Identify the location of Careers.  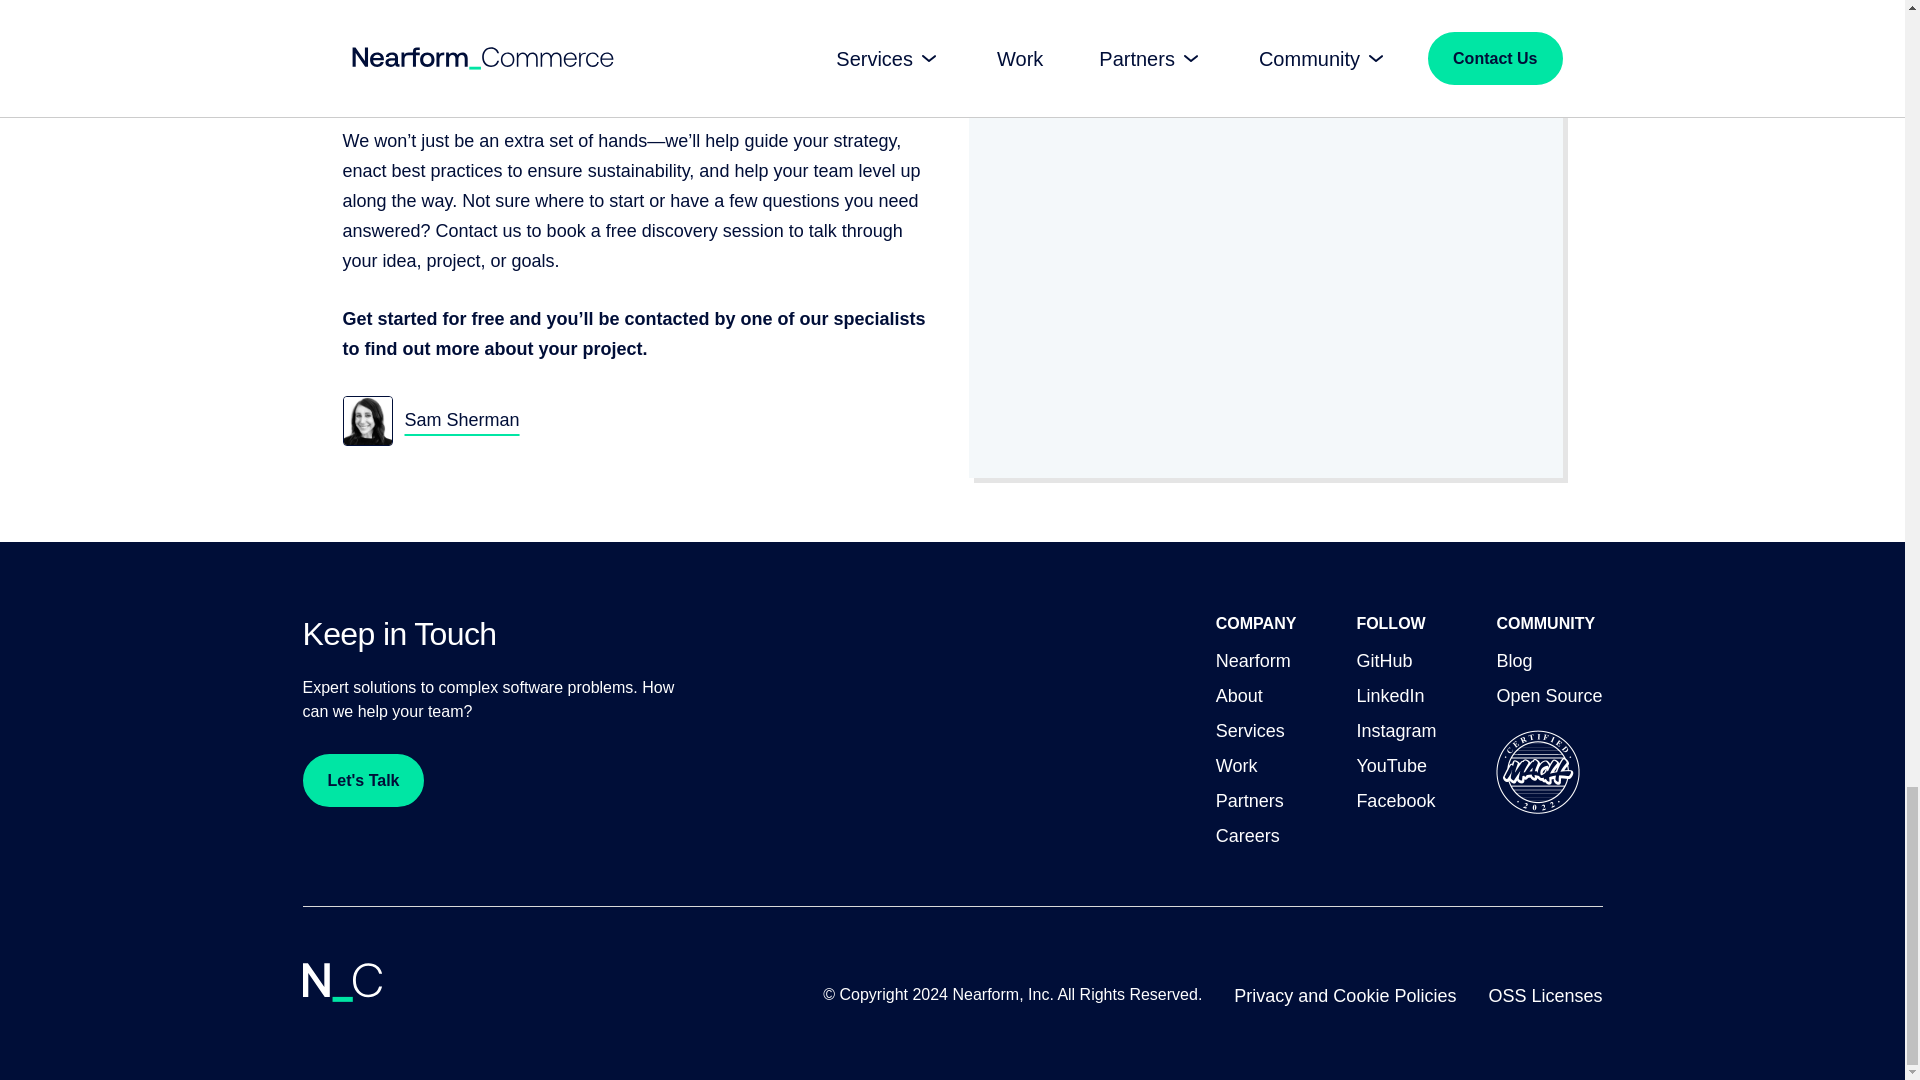
(1248, 836).